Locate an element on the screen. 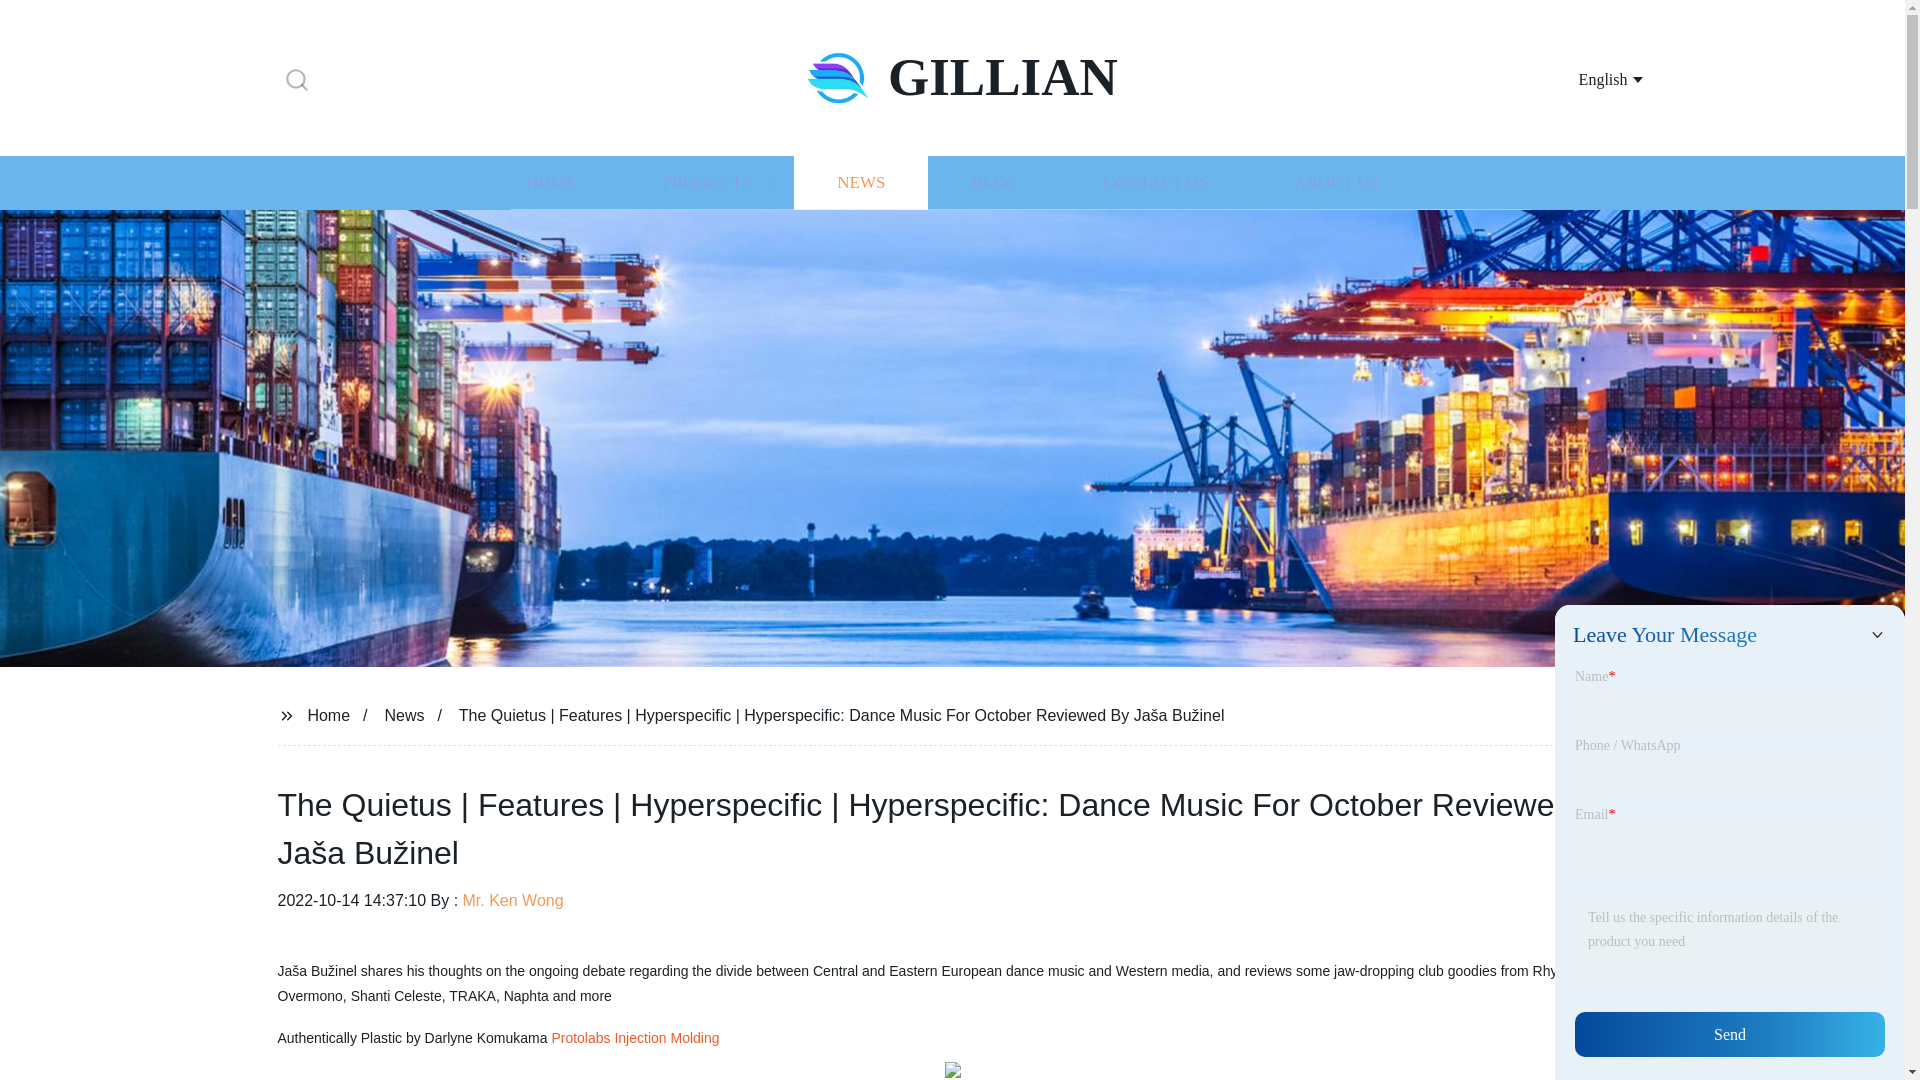  CONTACT US is located at coordinates (1156, 182).